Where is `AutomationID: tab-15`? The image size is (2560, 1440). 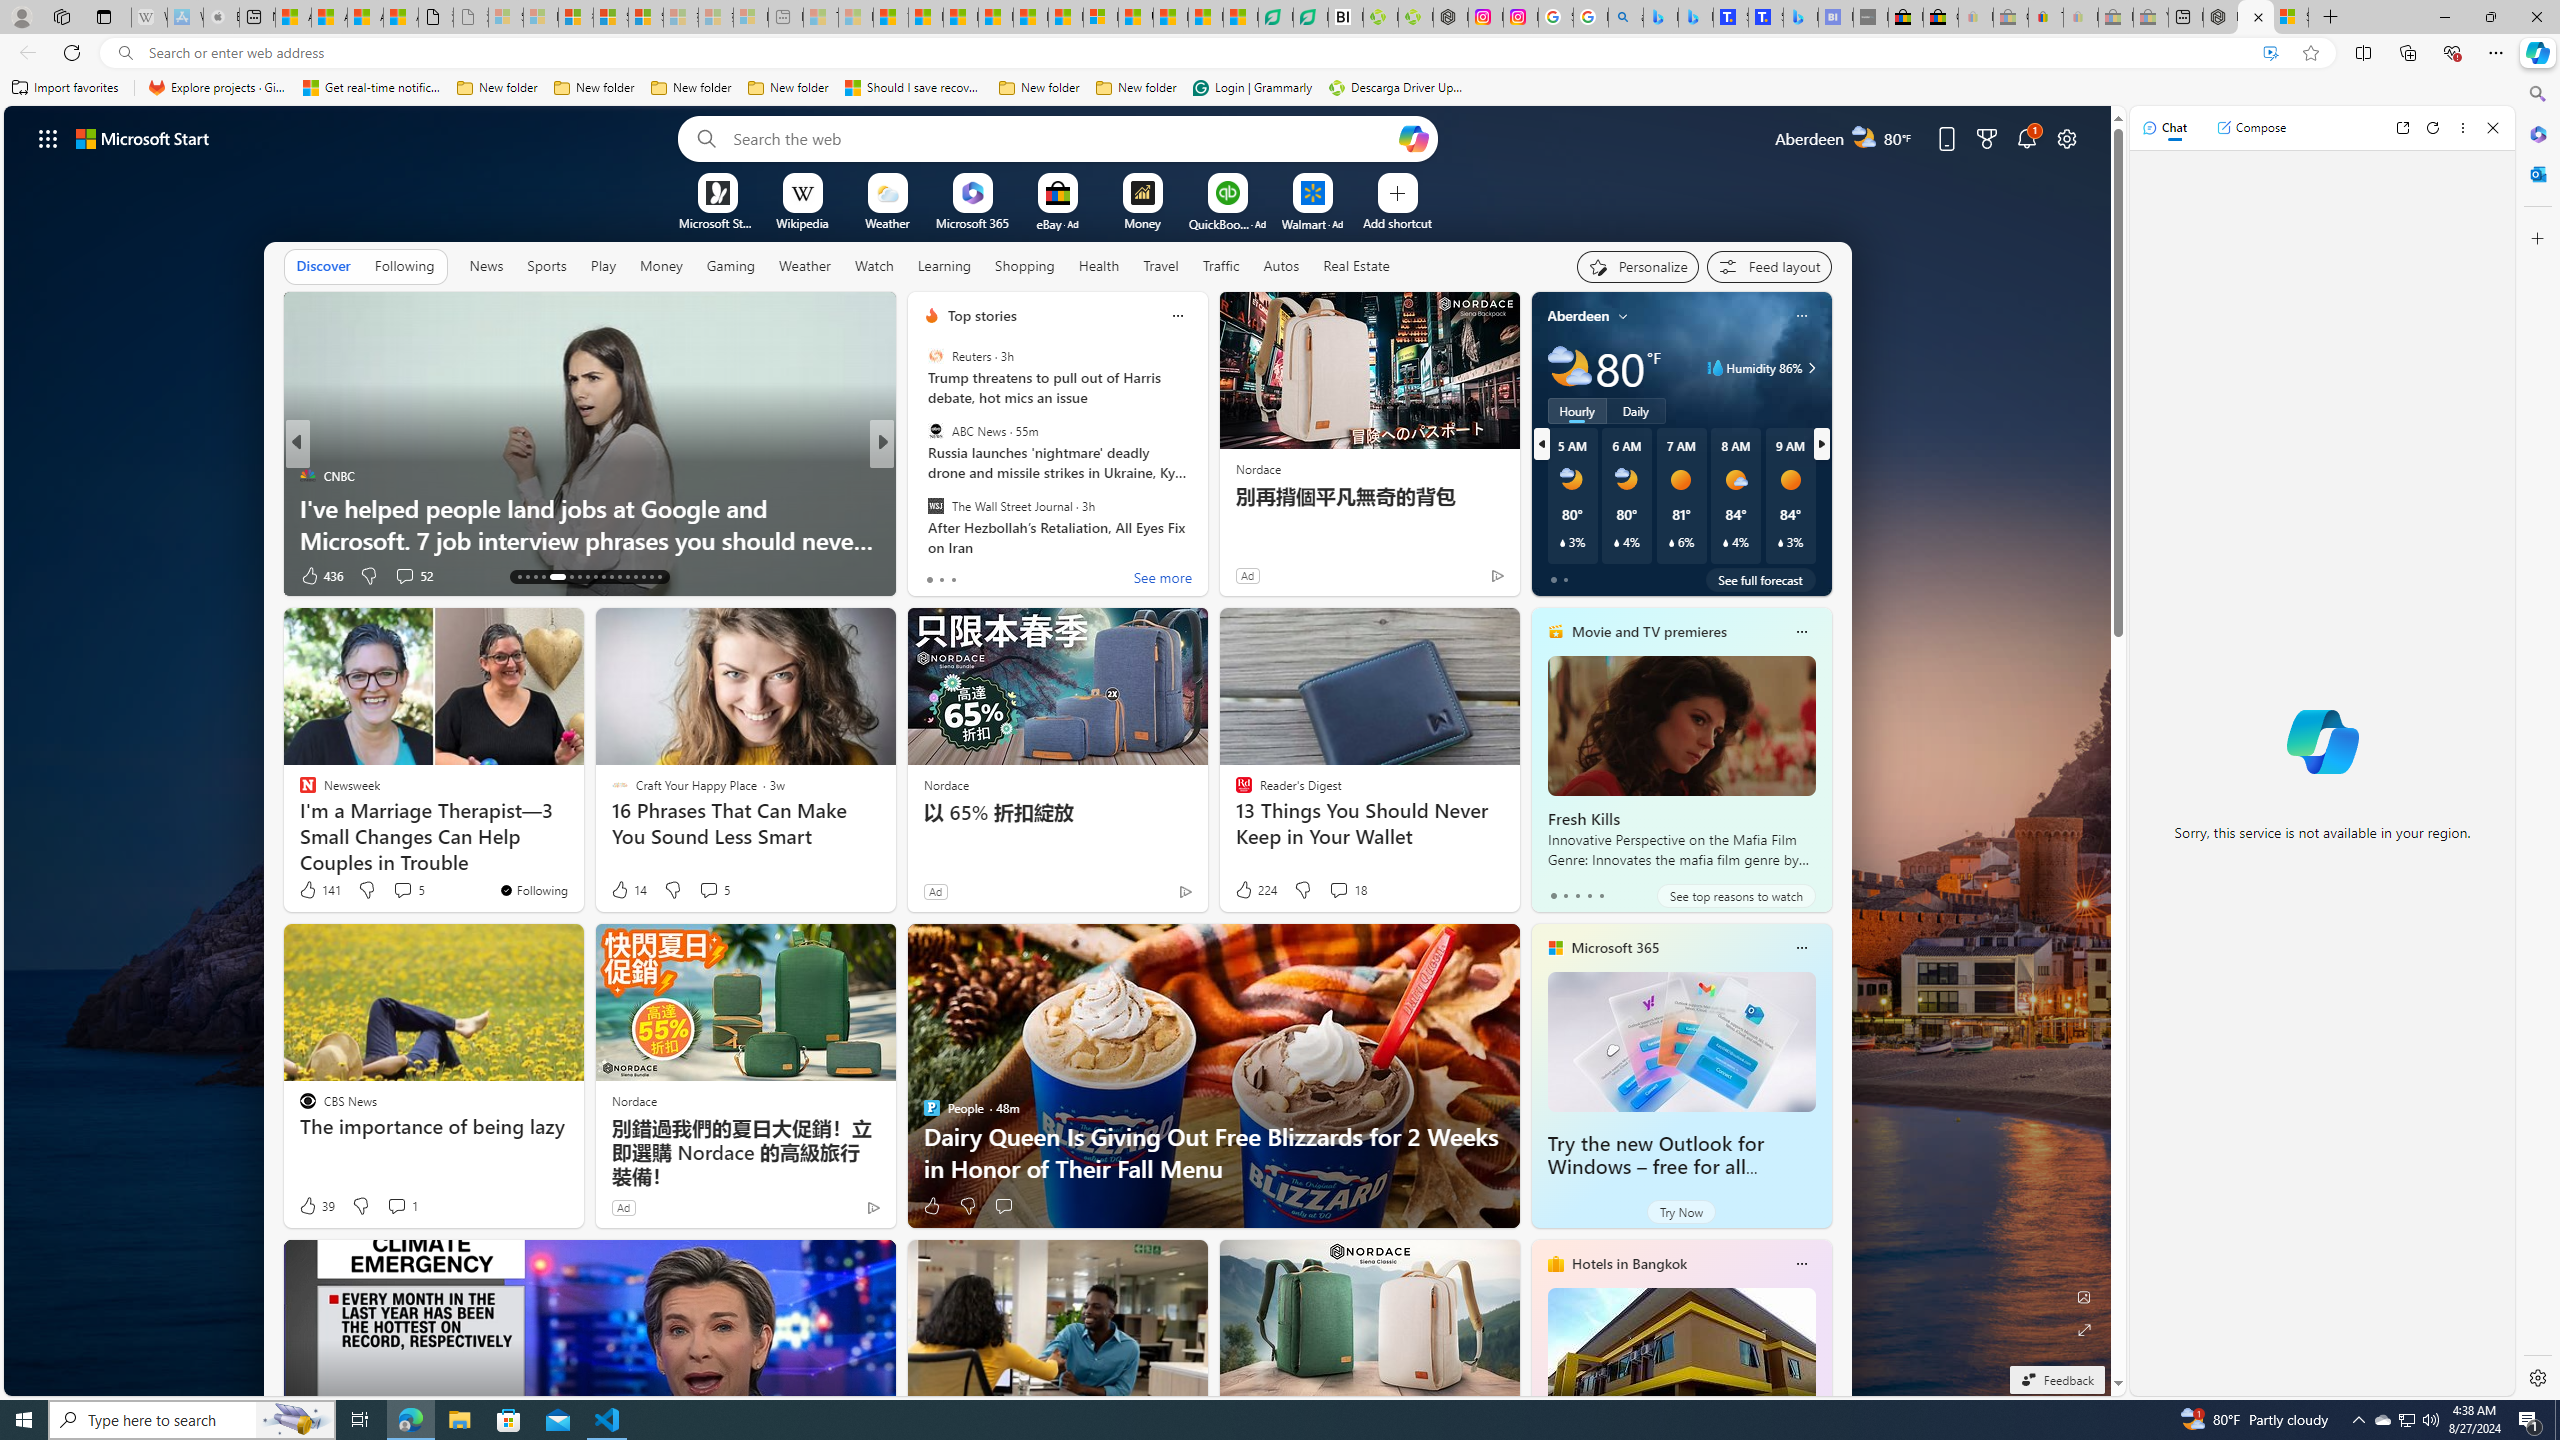 AutomationID: tab-15 is located at coordinates (534, 577).